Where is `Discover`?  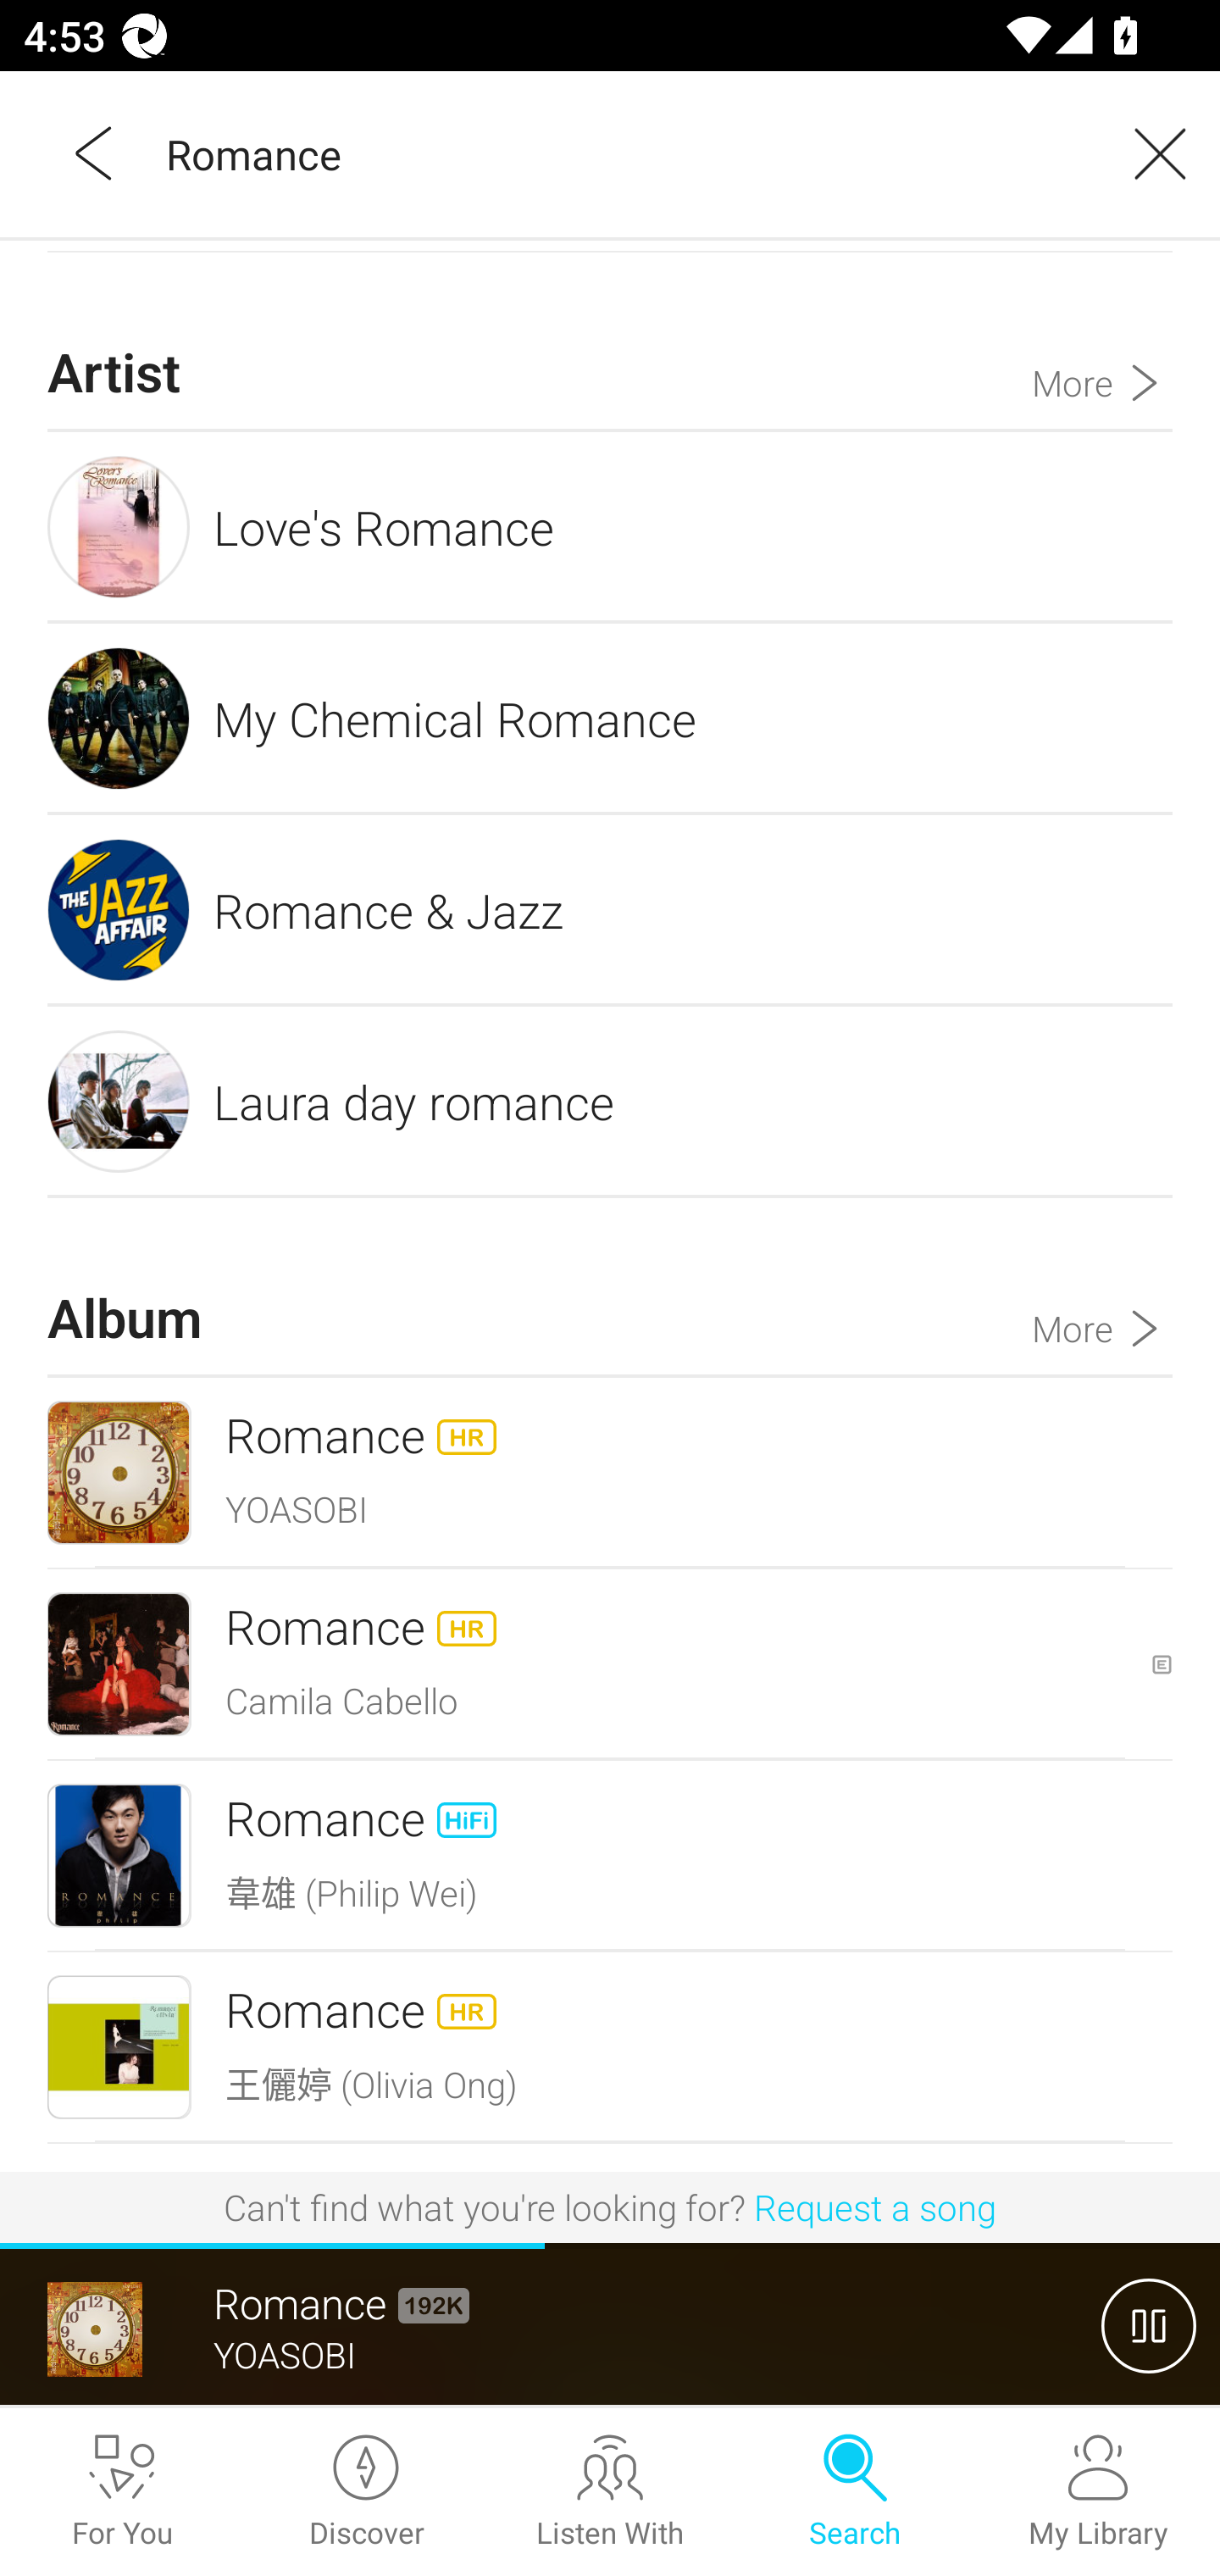 Discover is located at coordinates (366, 2492).